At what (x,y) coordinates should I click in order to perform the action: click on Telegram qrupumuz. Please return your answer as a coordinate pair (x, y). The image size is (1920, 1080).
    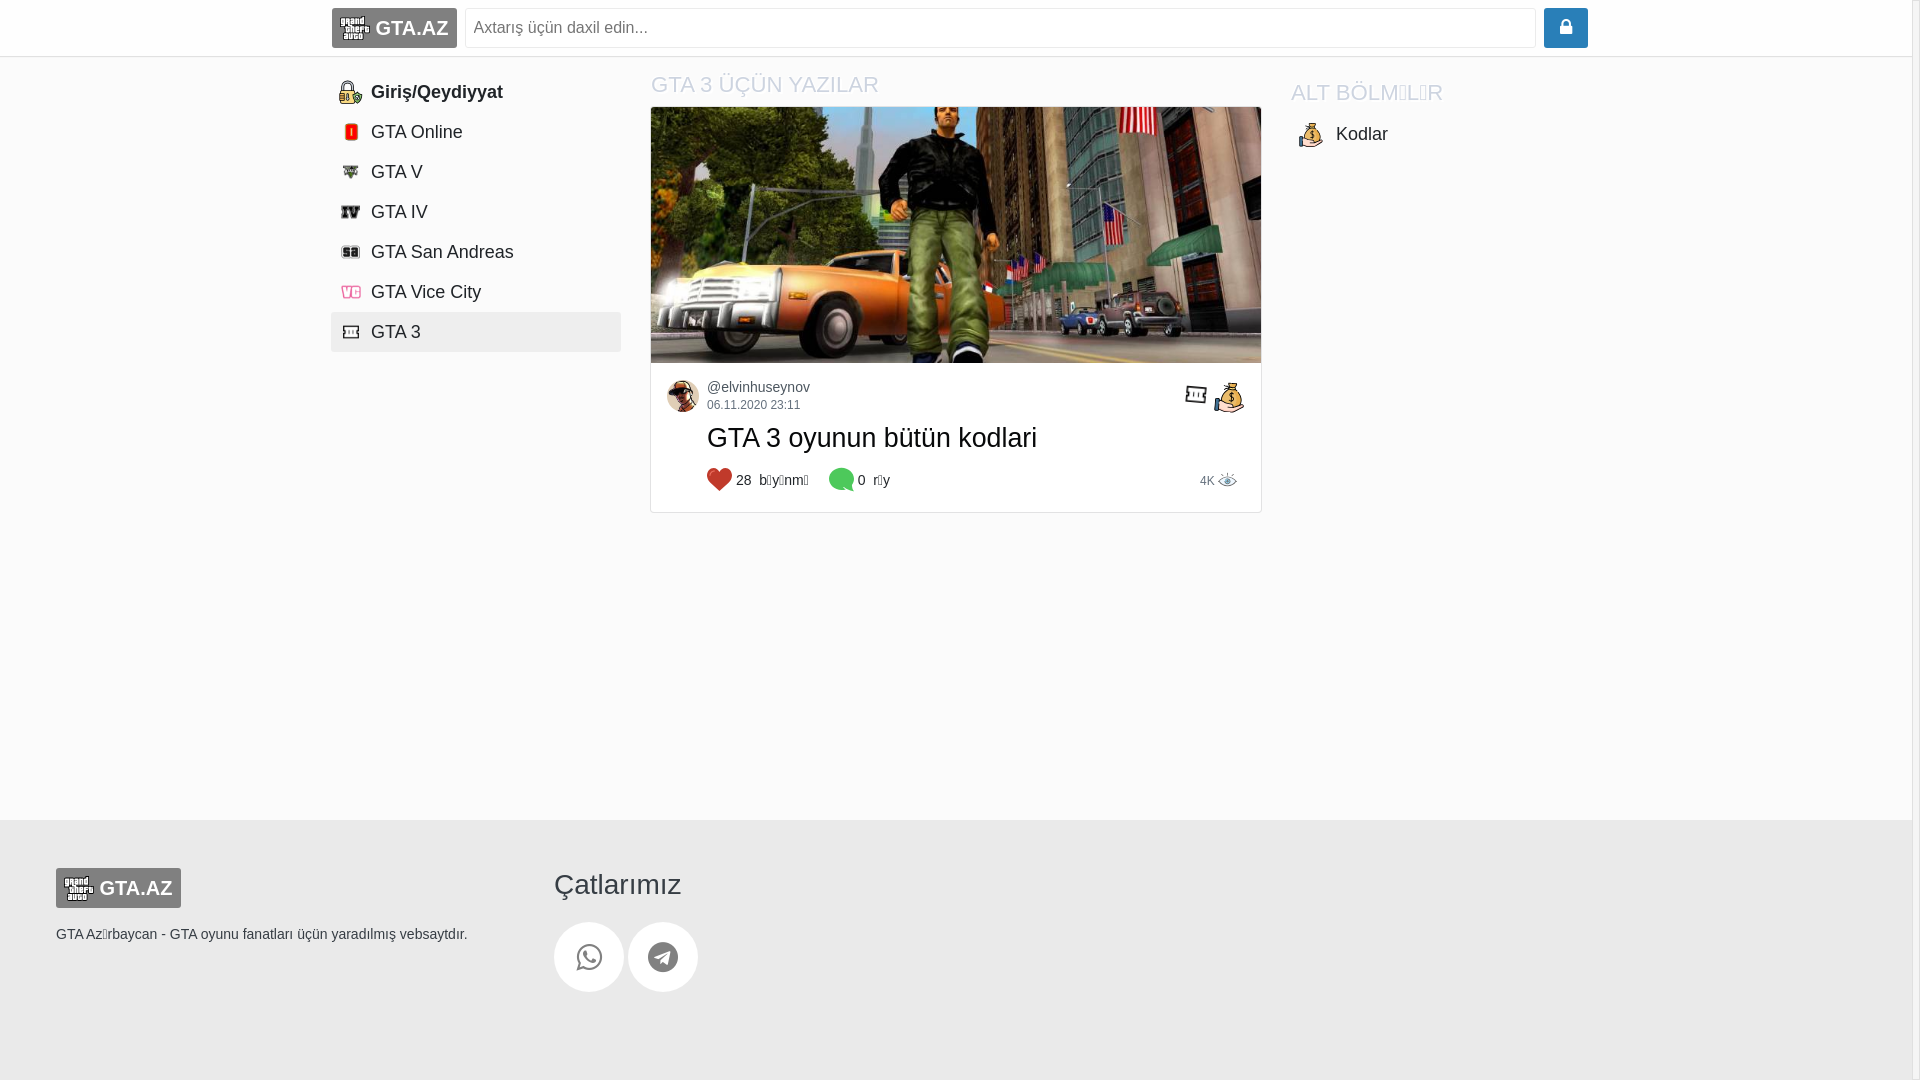
    Looking at the image, I should click on (663, 957).